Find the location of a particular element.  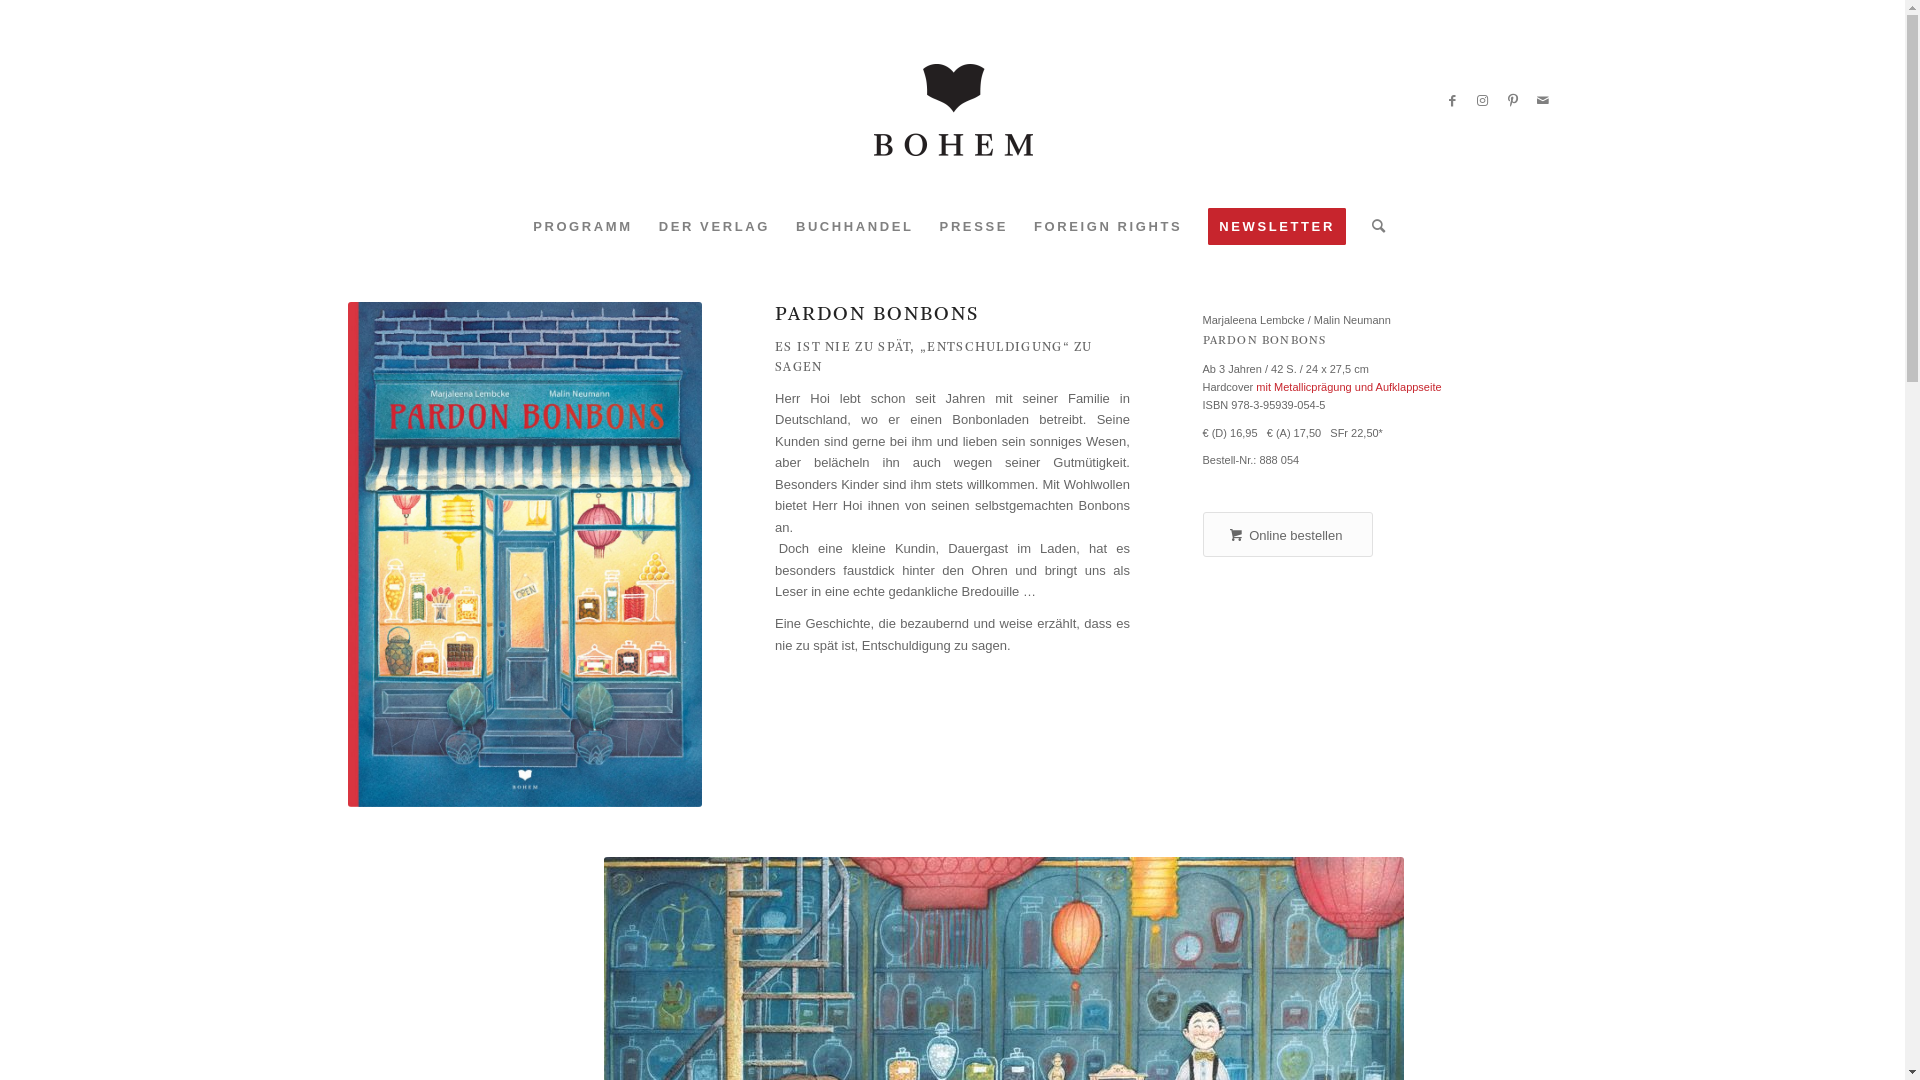

Facebook is located at coordinates (1453, 101).